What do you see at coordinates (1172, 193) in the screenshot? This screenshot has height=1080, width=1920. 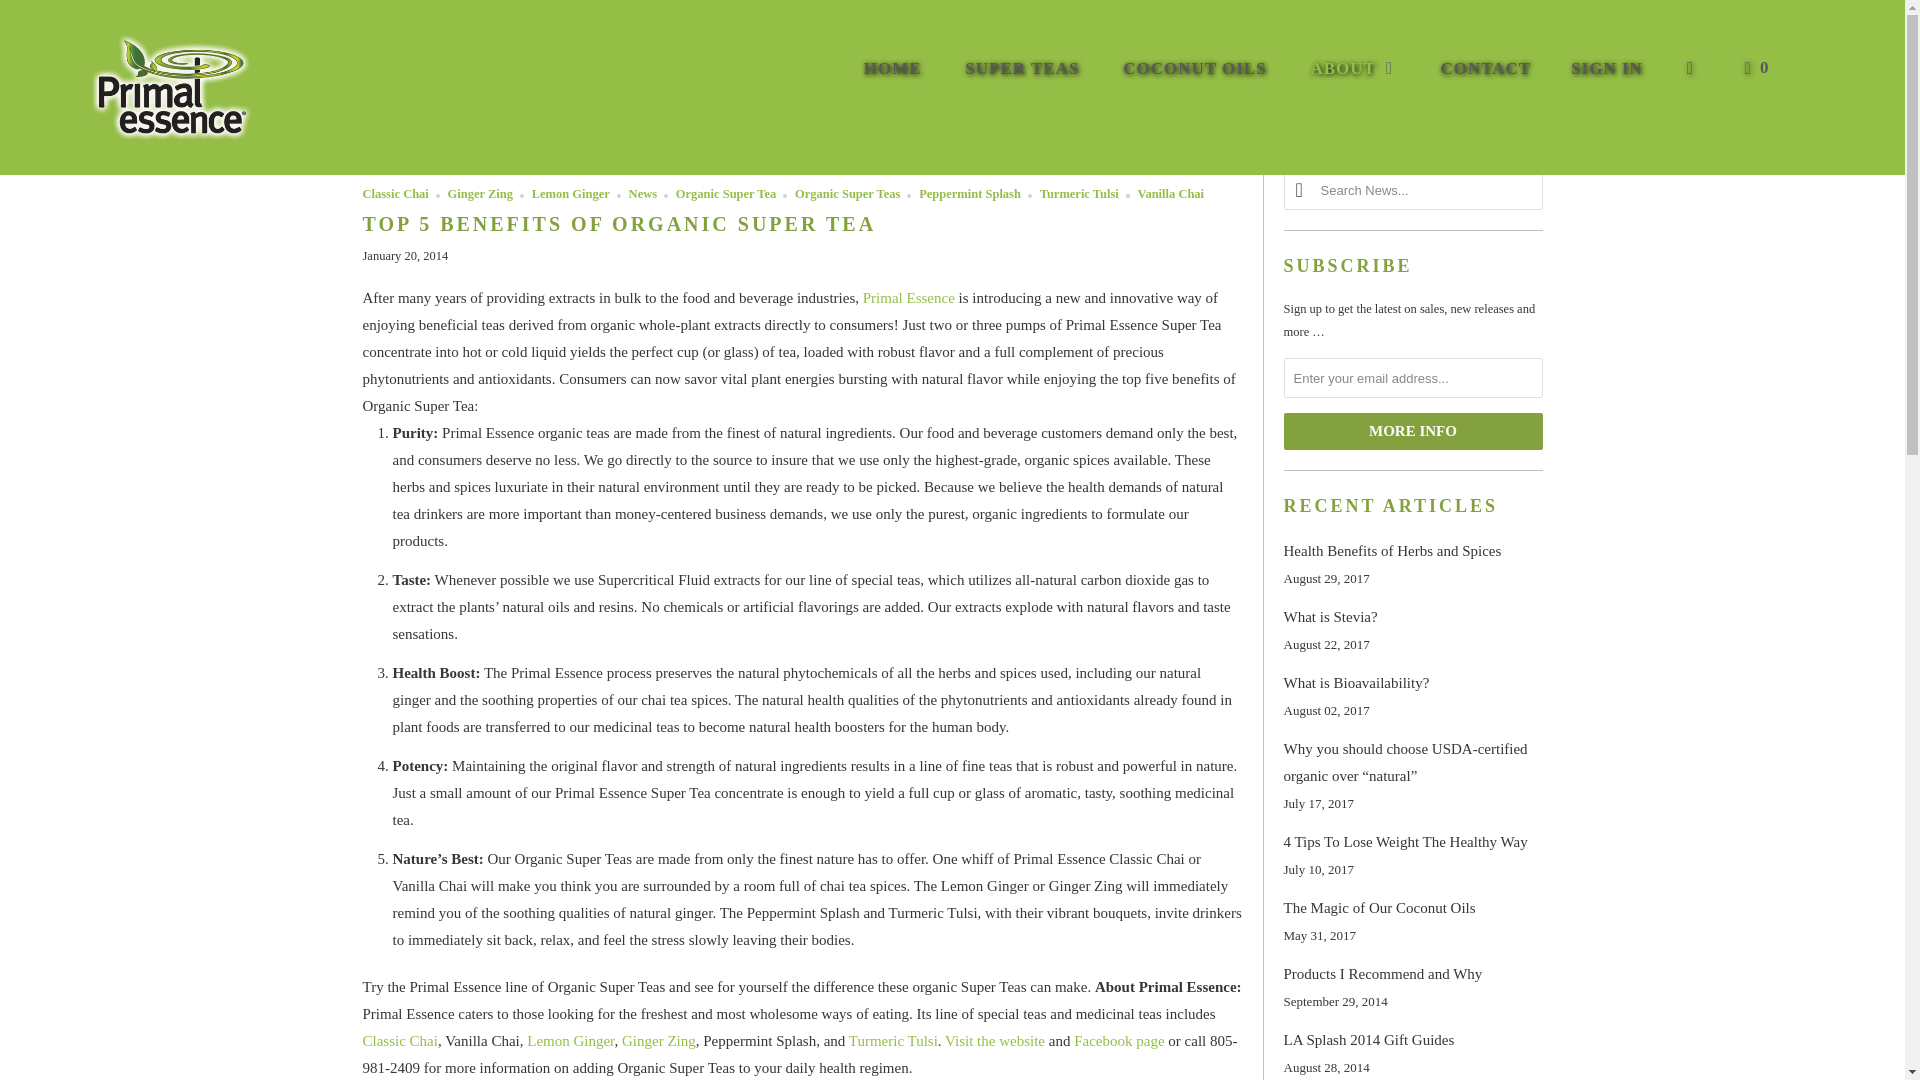 I see `Vanilla Chai` at bounding box center [1172, 193].